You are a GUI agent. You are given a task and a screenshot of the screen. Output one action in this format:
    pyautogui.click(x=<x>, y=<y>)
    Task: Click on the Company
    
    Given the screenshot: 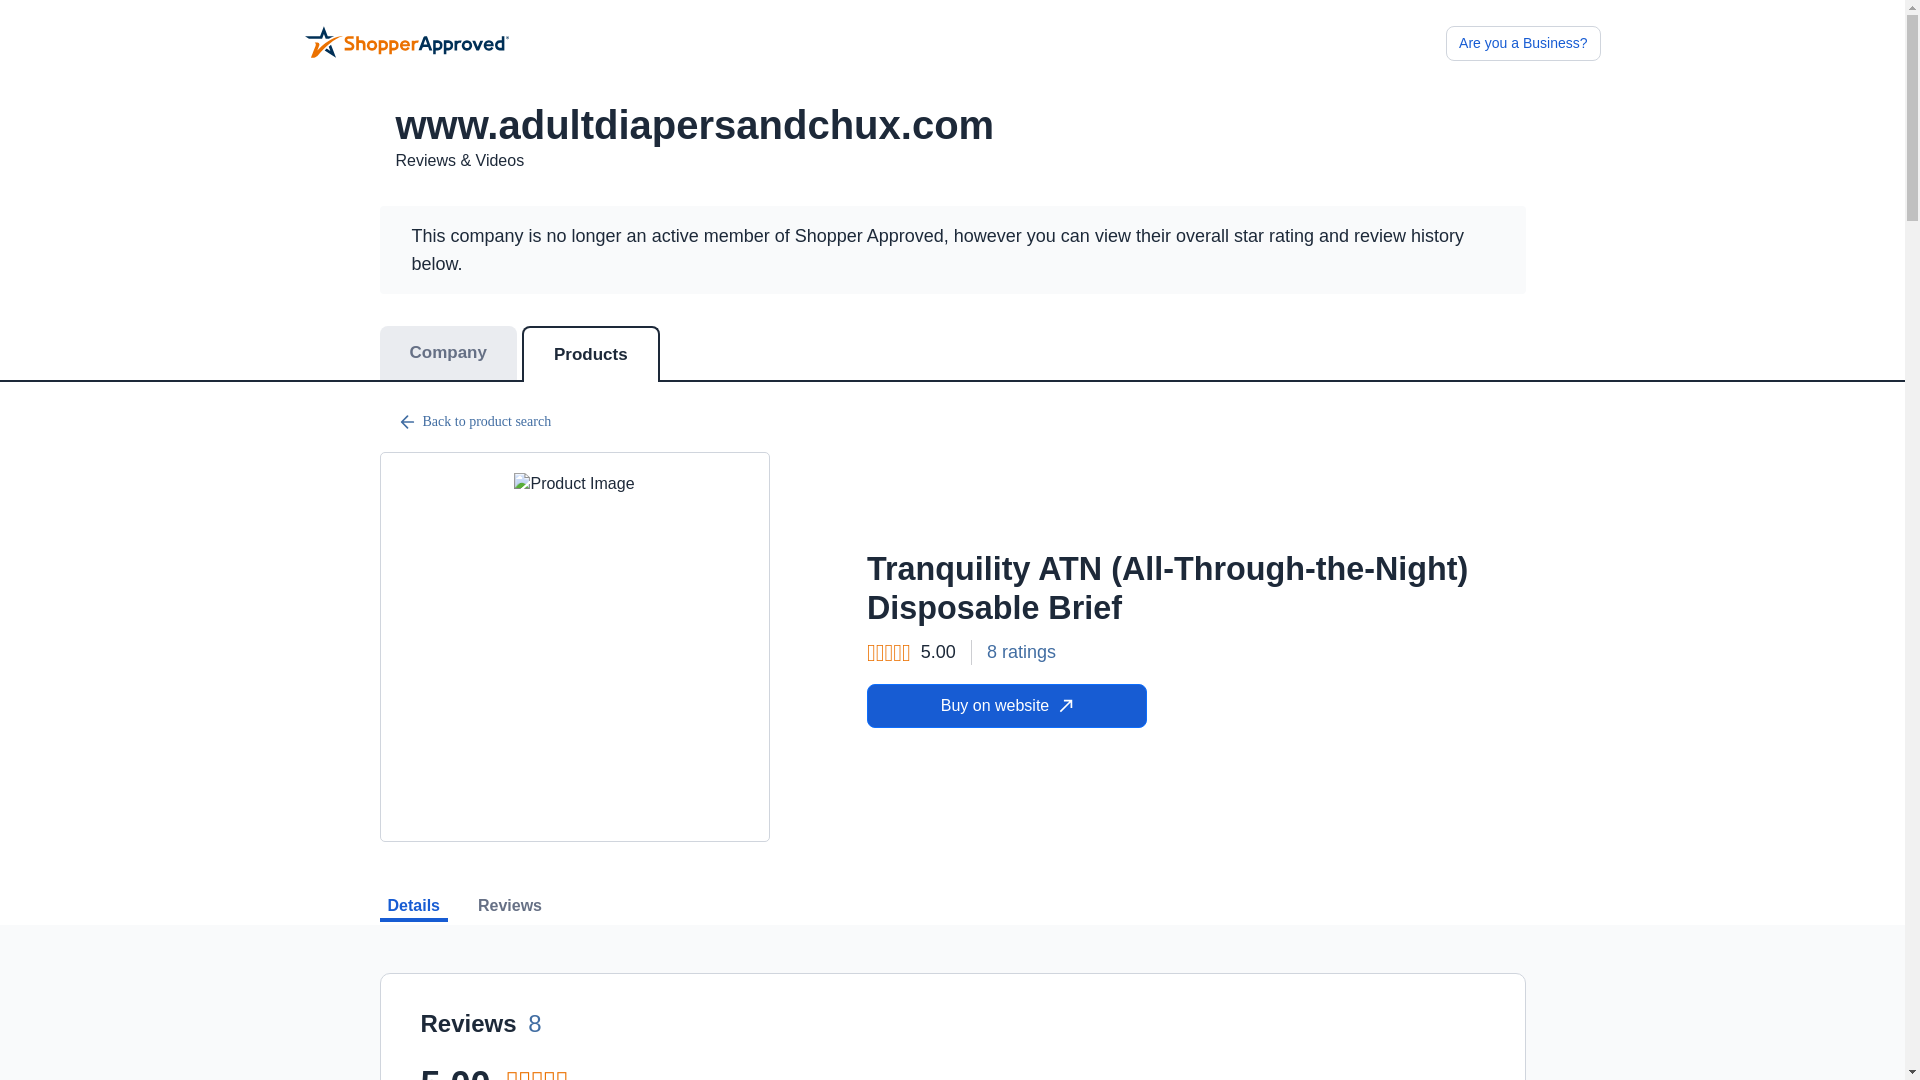 What is the action you would take?
    pyautogui.click(x=448, y=353)
    